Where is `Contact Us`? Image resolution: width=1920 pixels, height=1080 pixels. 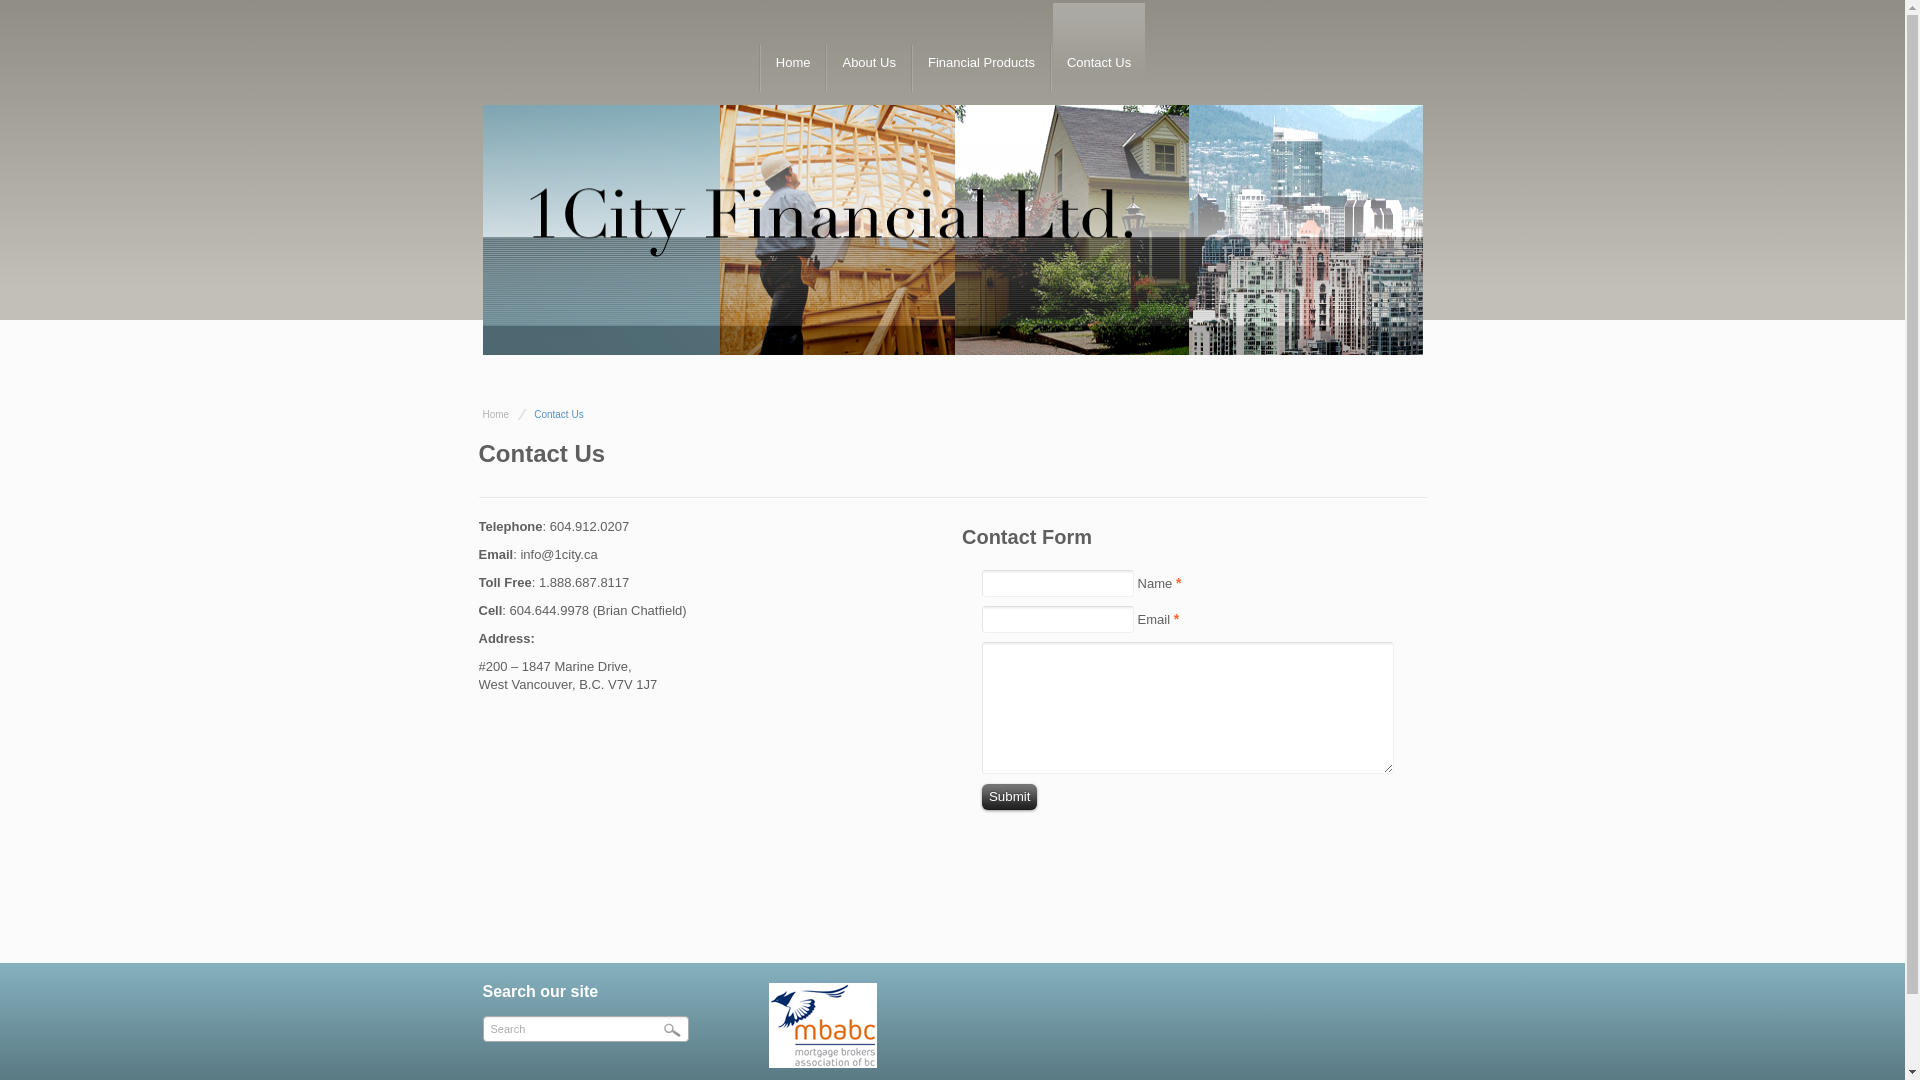
Contact Us is located at coordinates (1099, 63).